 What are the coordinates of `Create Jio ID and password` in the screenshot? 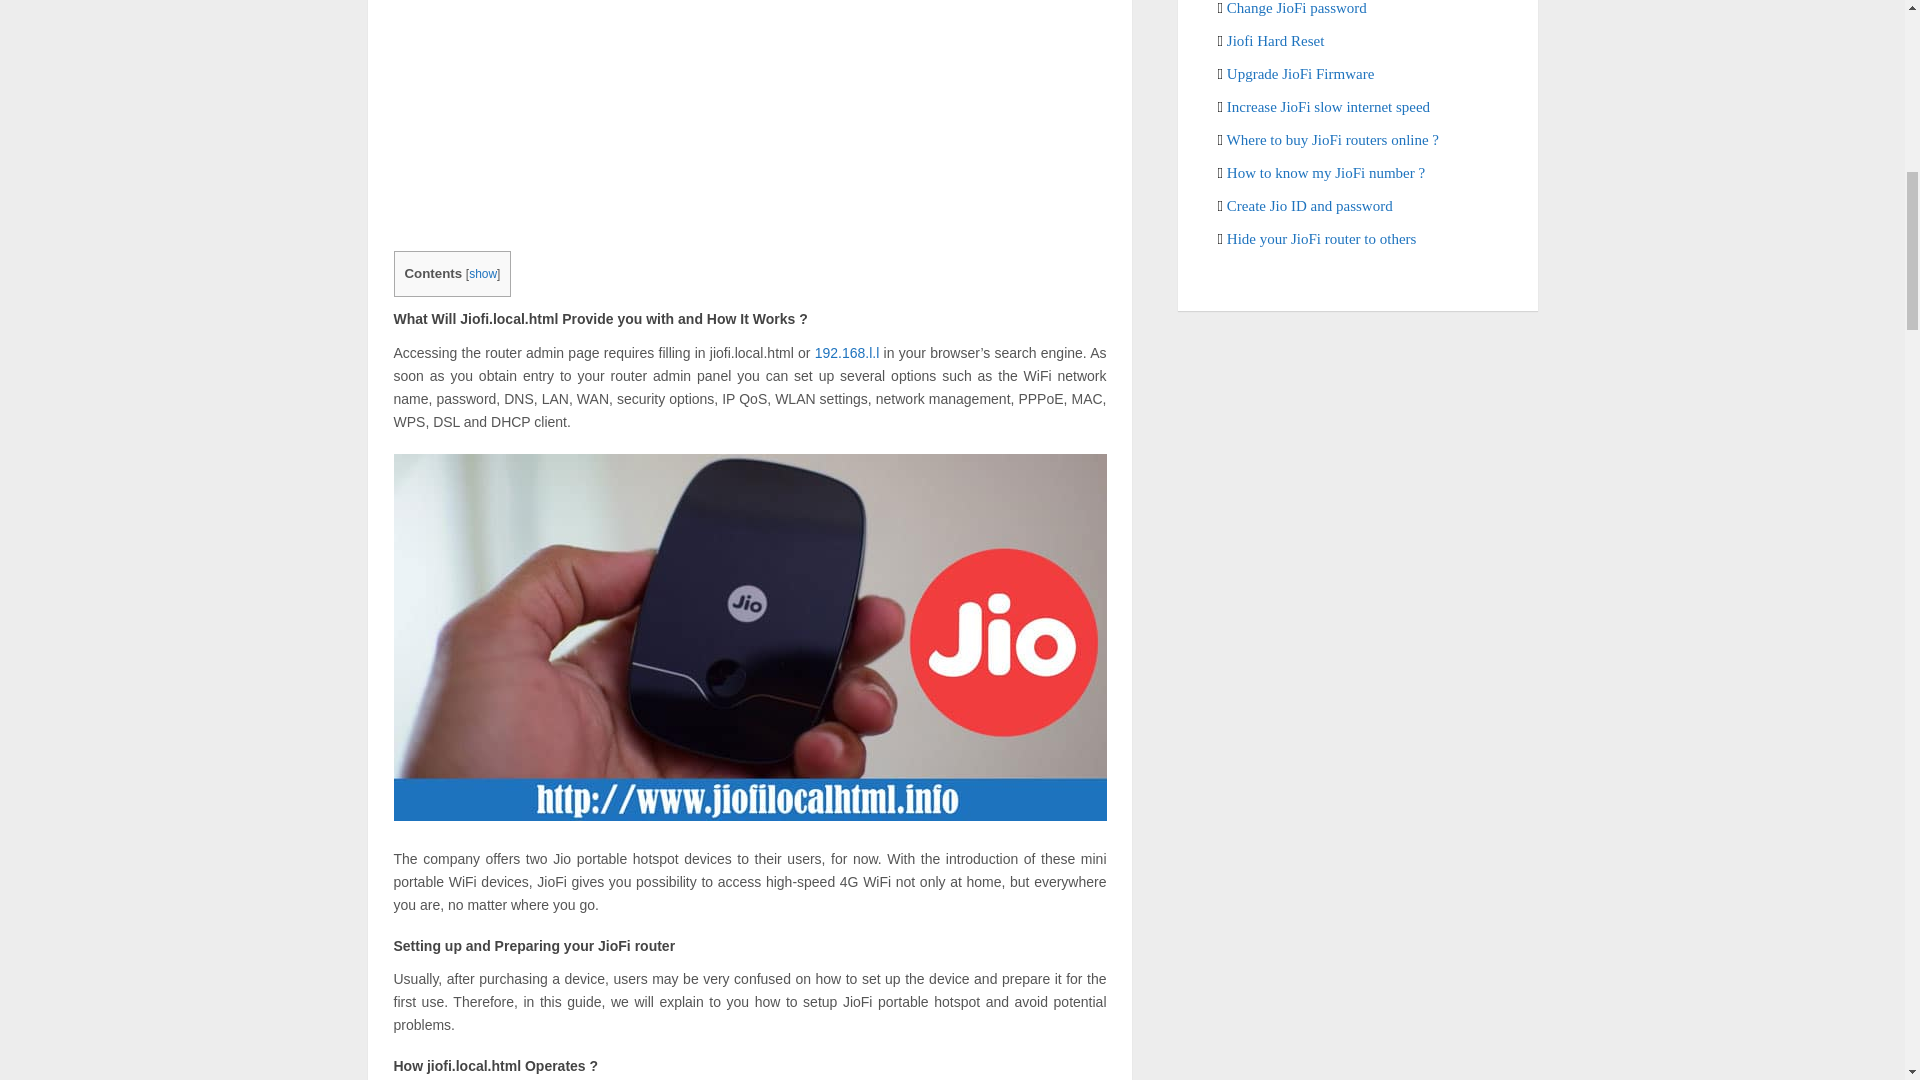 It's located at (1310, 205).